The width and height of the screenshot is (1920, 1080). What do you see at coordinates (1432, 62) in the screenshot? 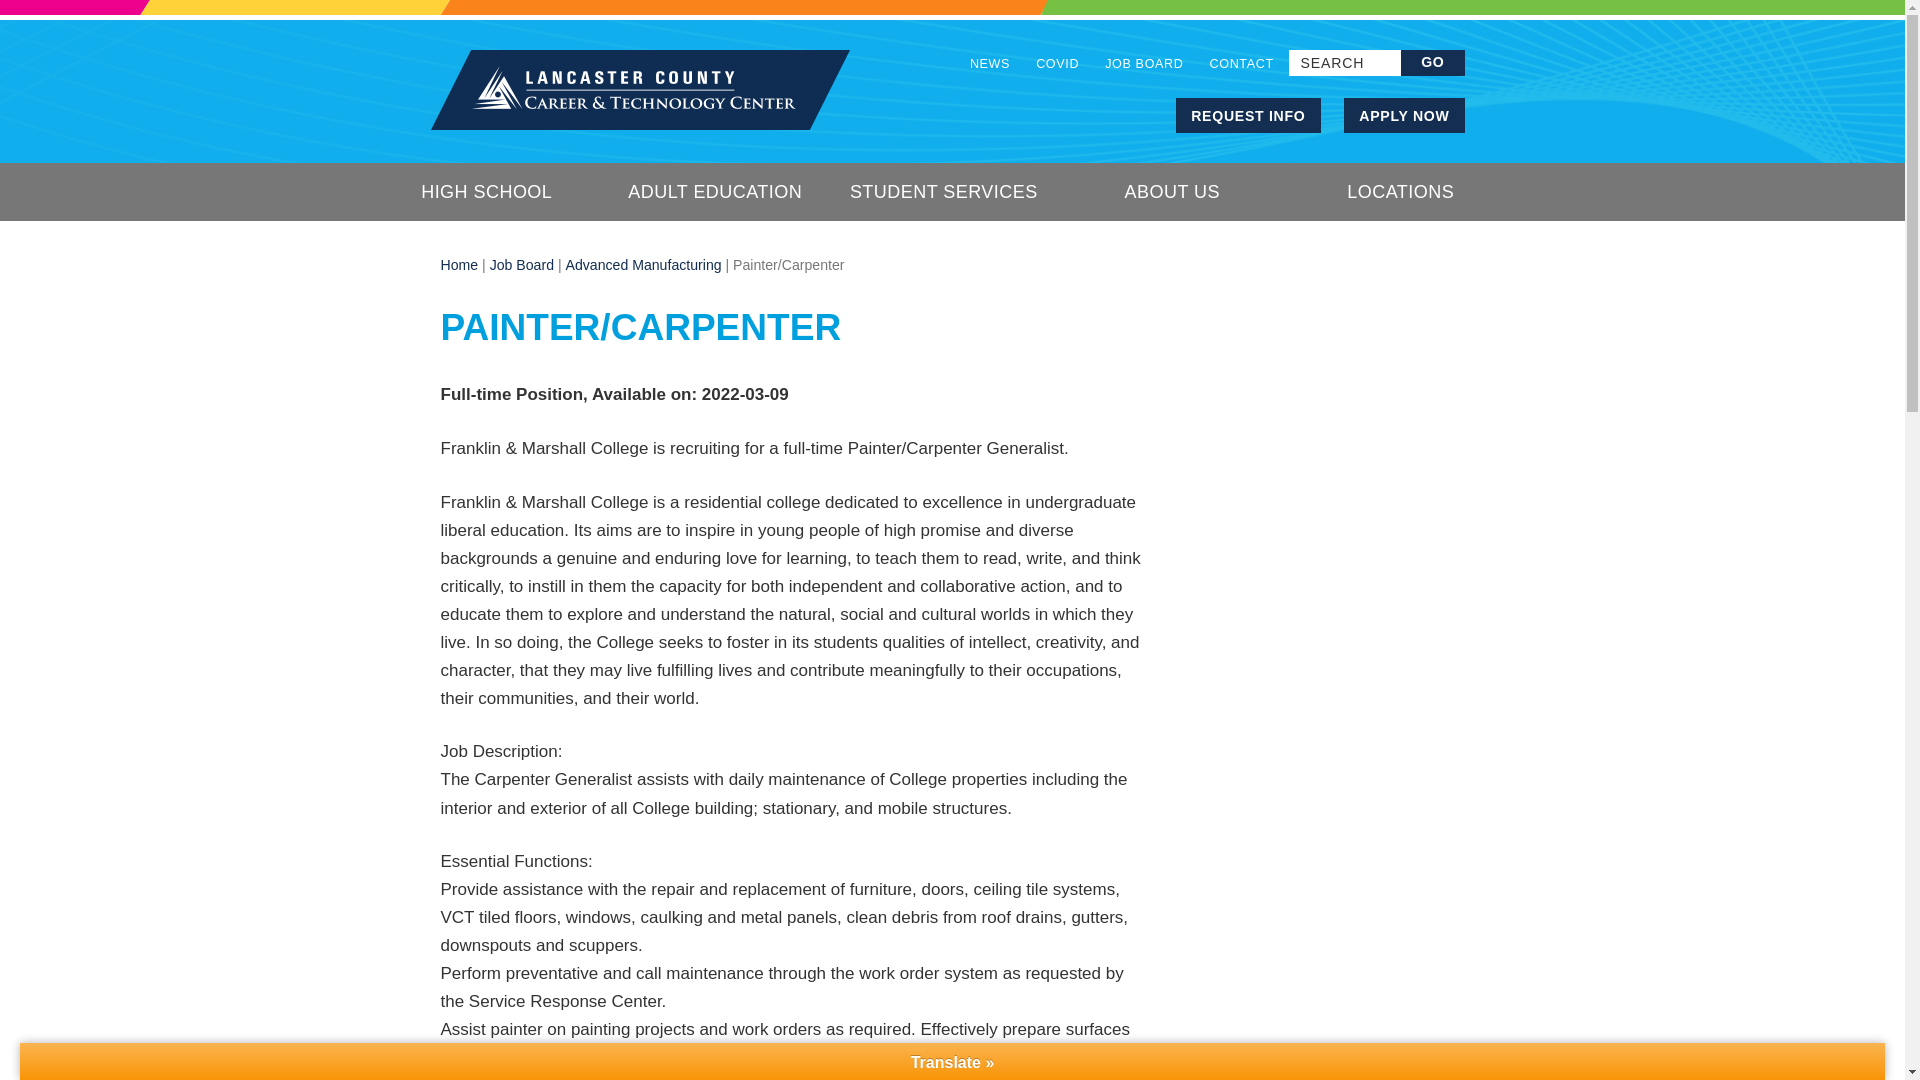
I see `GO` at bounding box center [1432, 62].